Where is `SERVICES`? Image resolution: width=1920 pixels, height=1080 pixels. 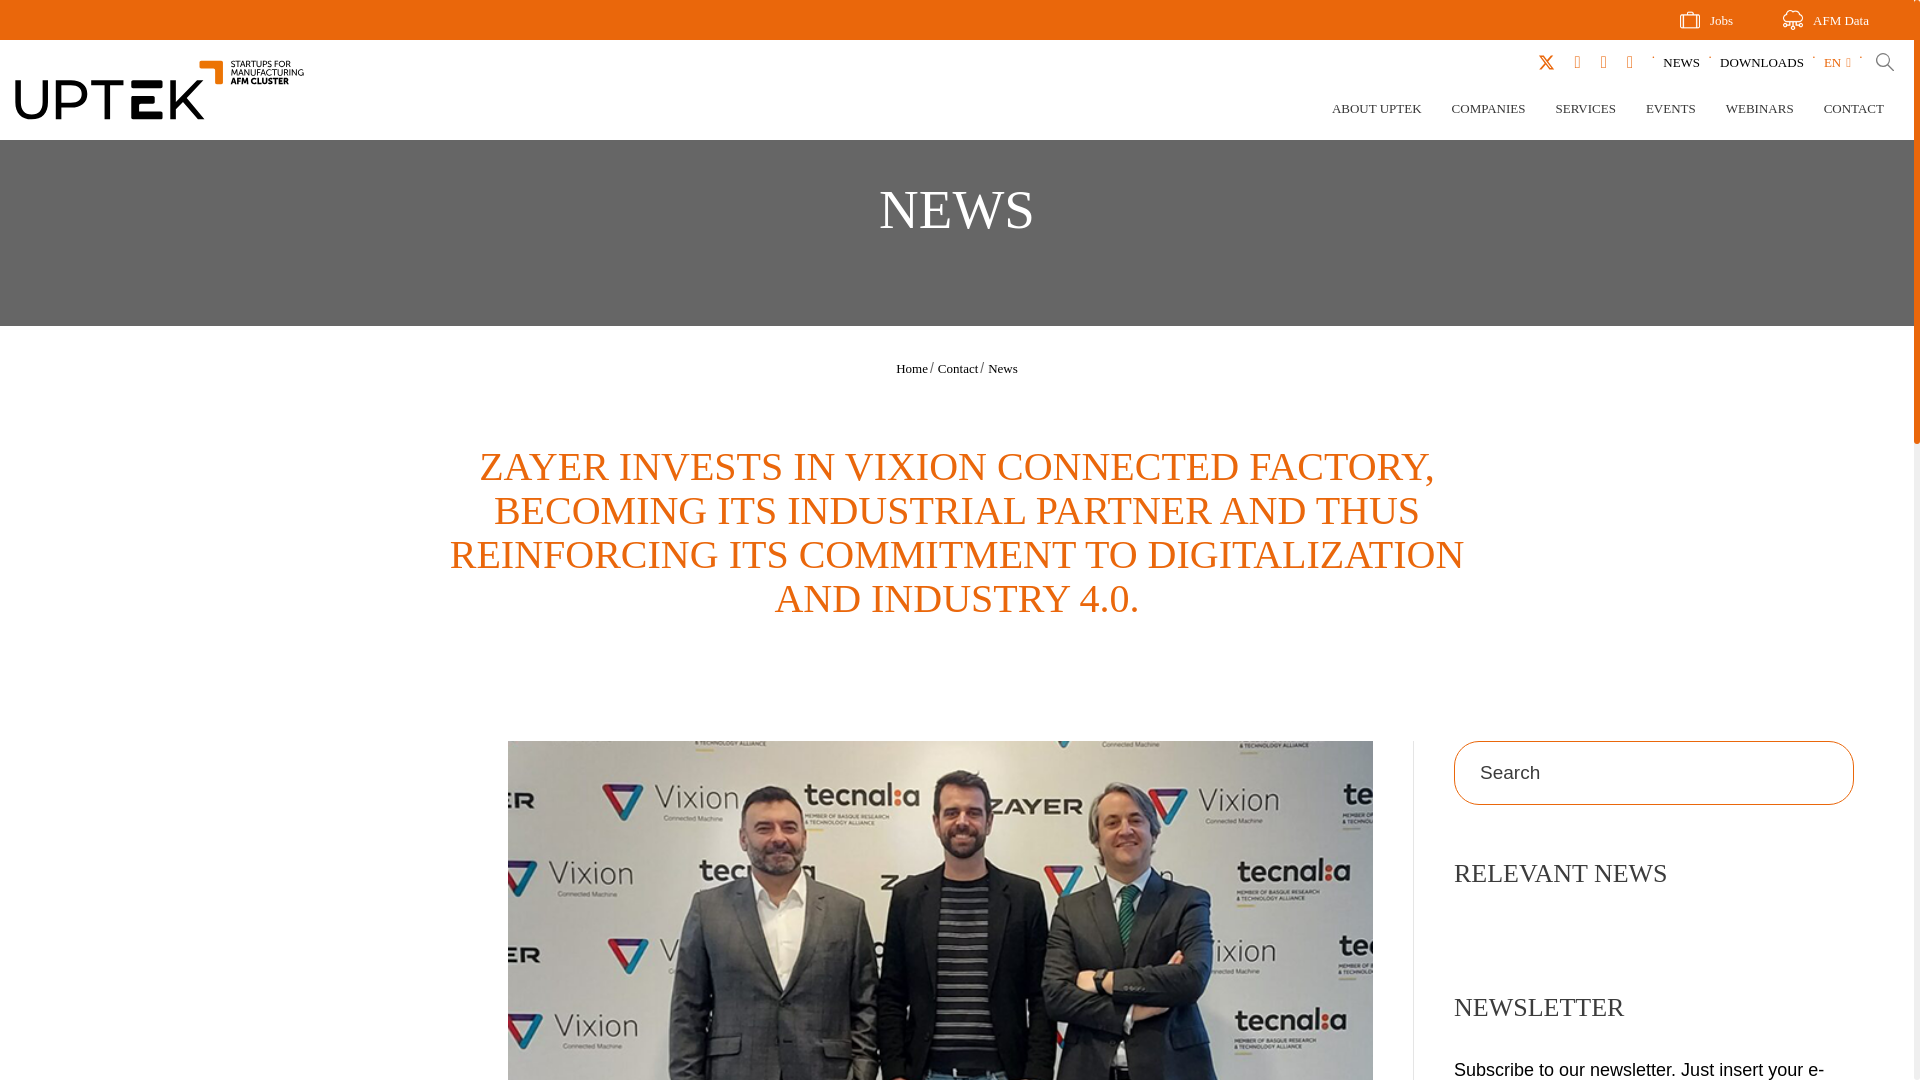 SERVICES is located at coordinates (1586, 112).